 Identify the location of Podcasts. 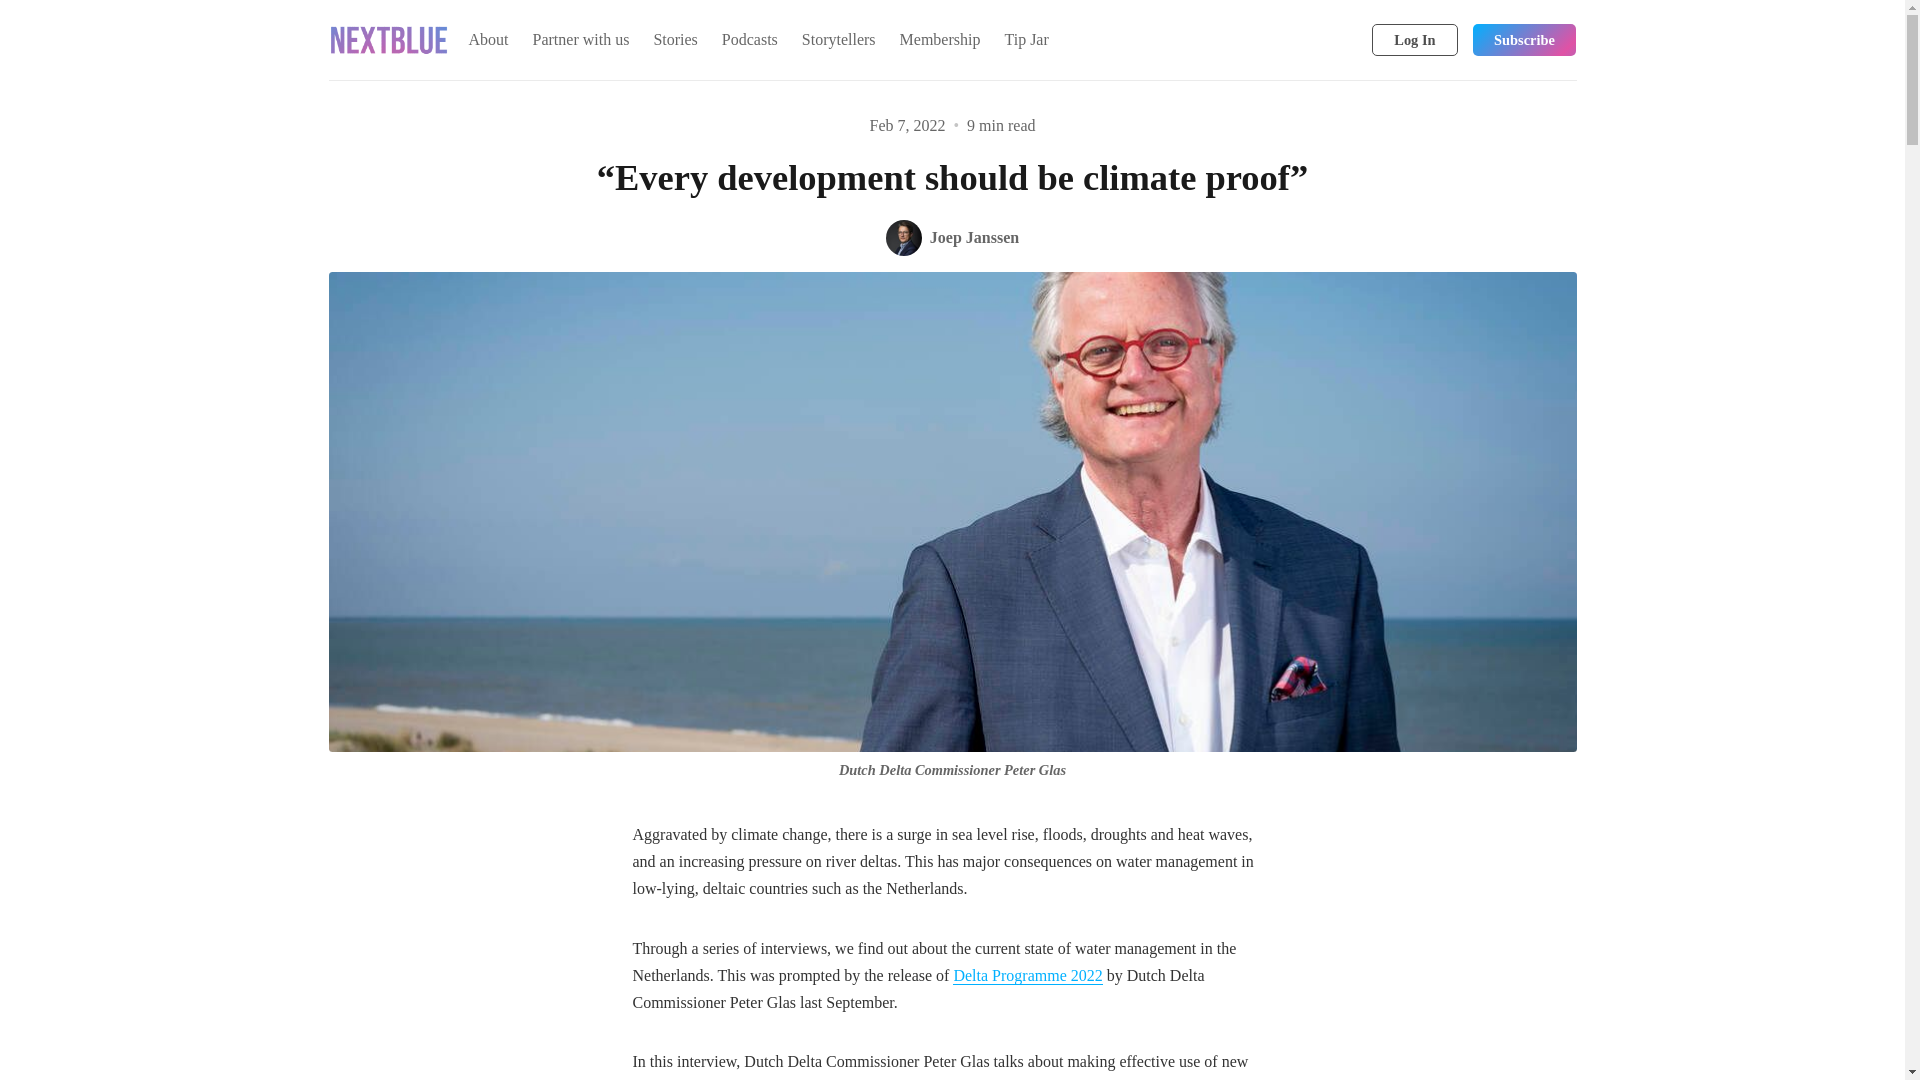
(750, 39).